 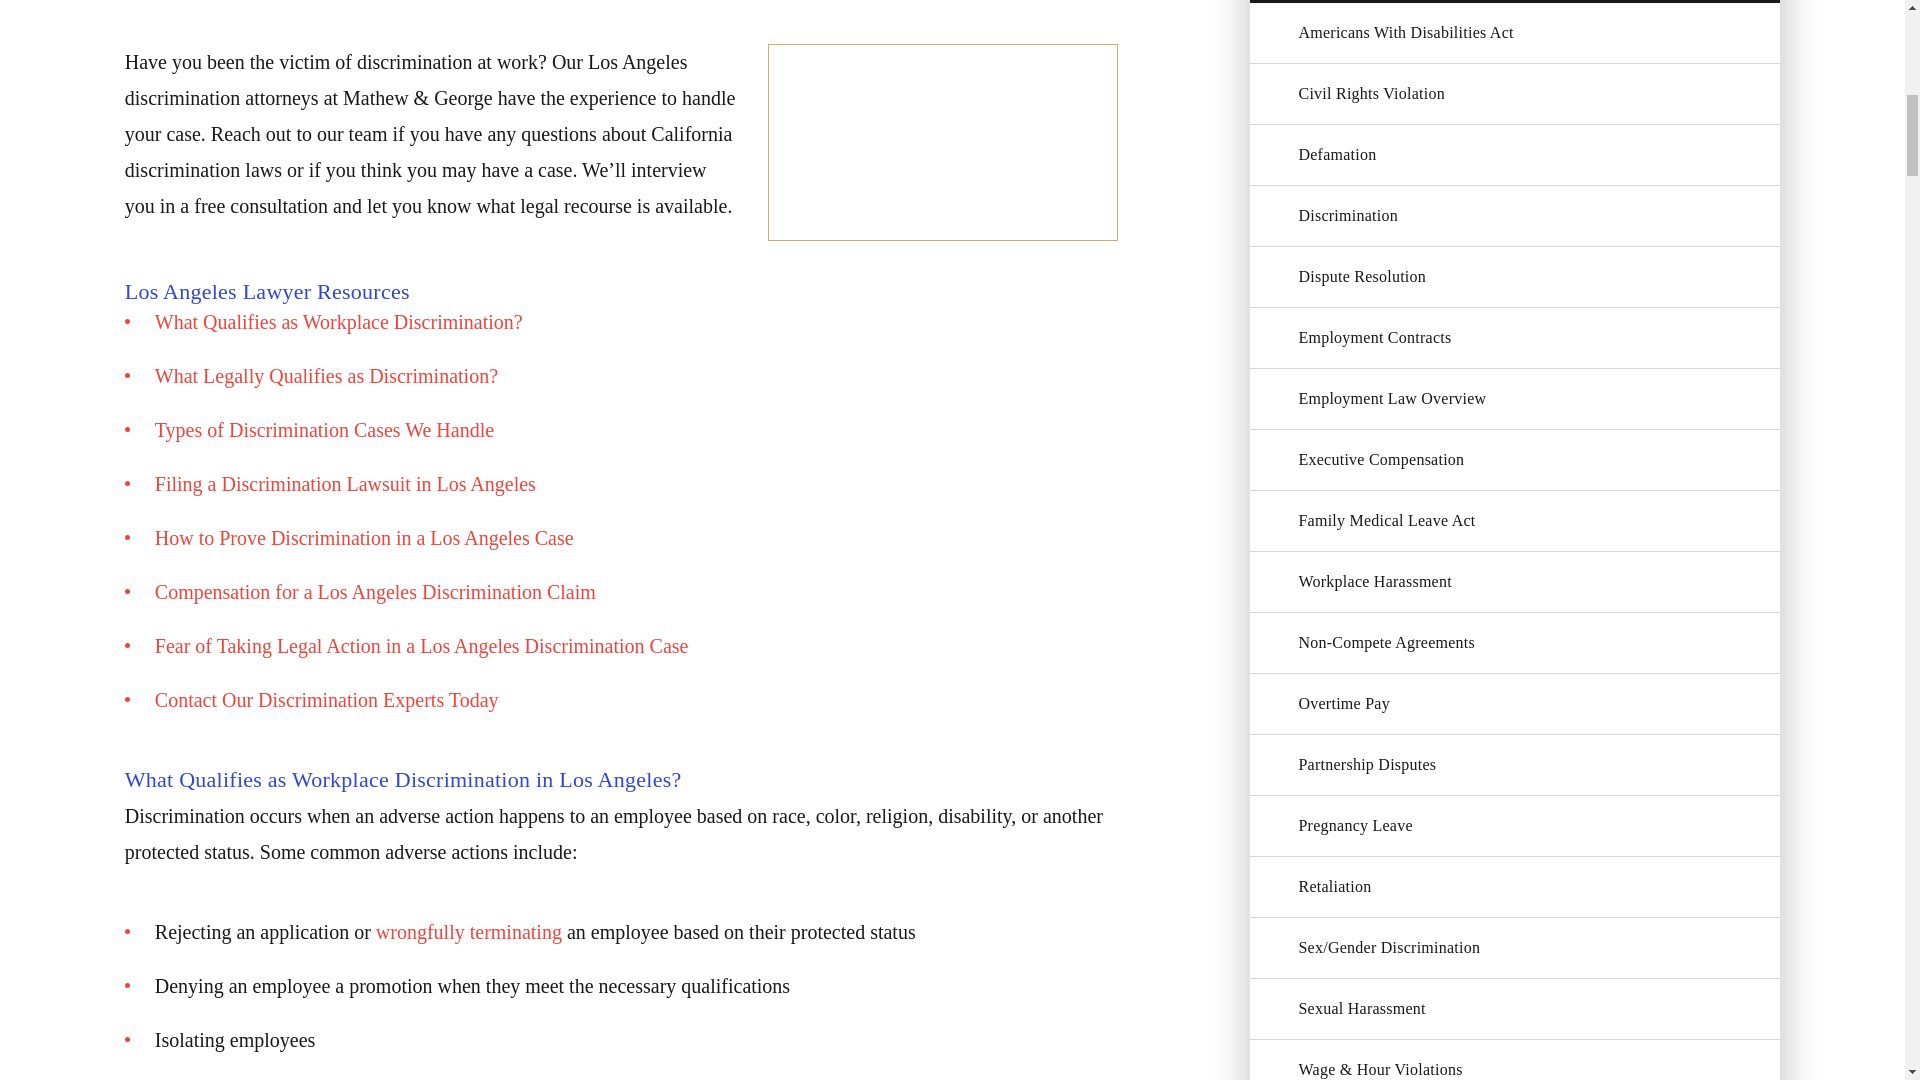 What do you see at coordinates (324, 430) in the screenshot?
I see `Types of Discrimination Cases We Handle` at bounding box center [324, 430].